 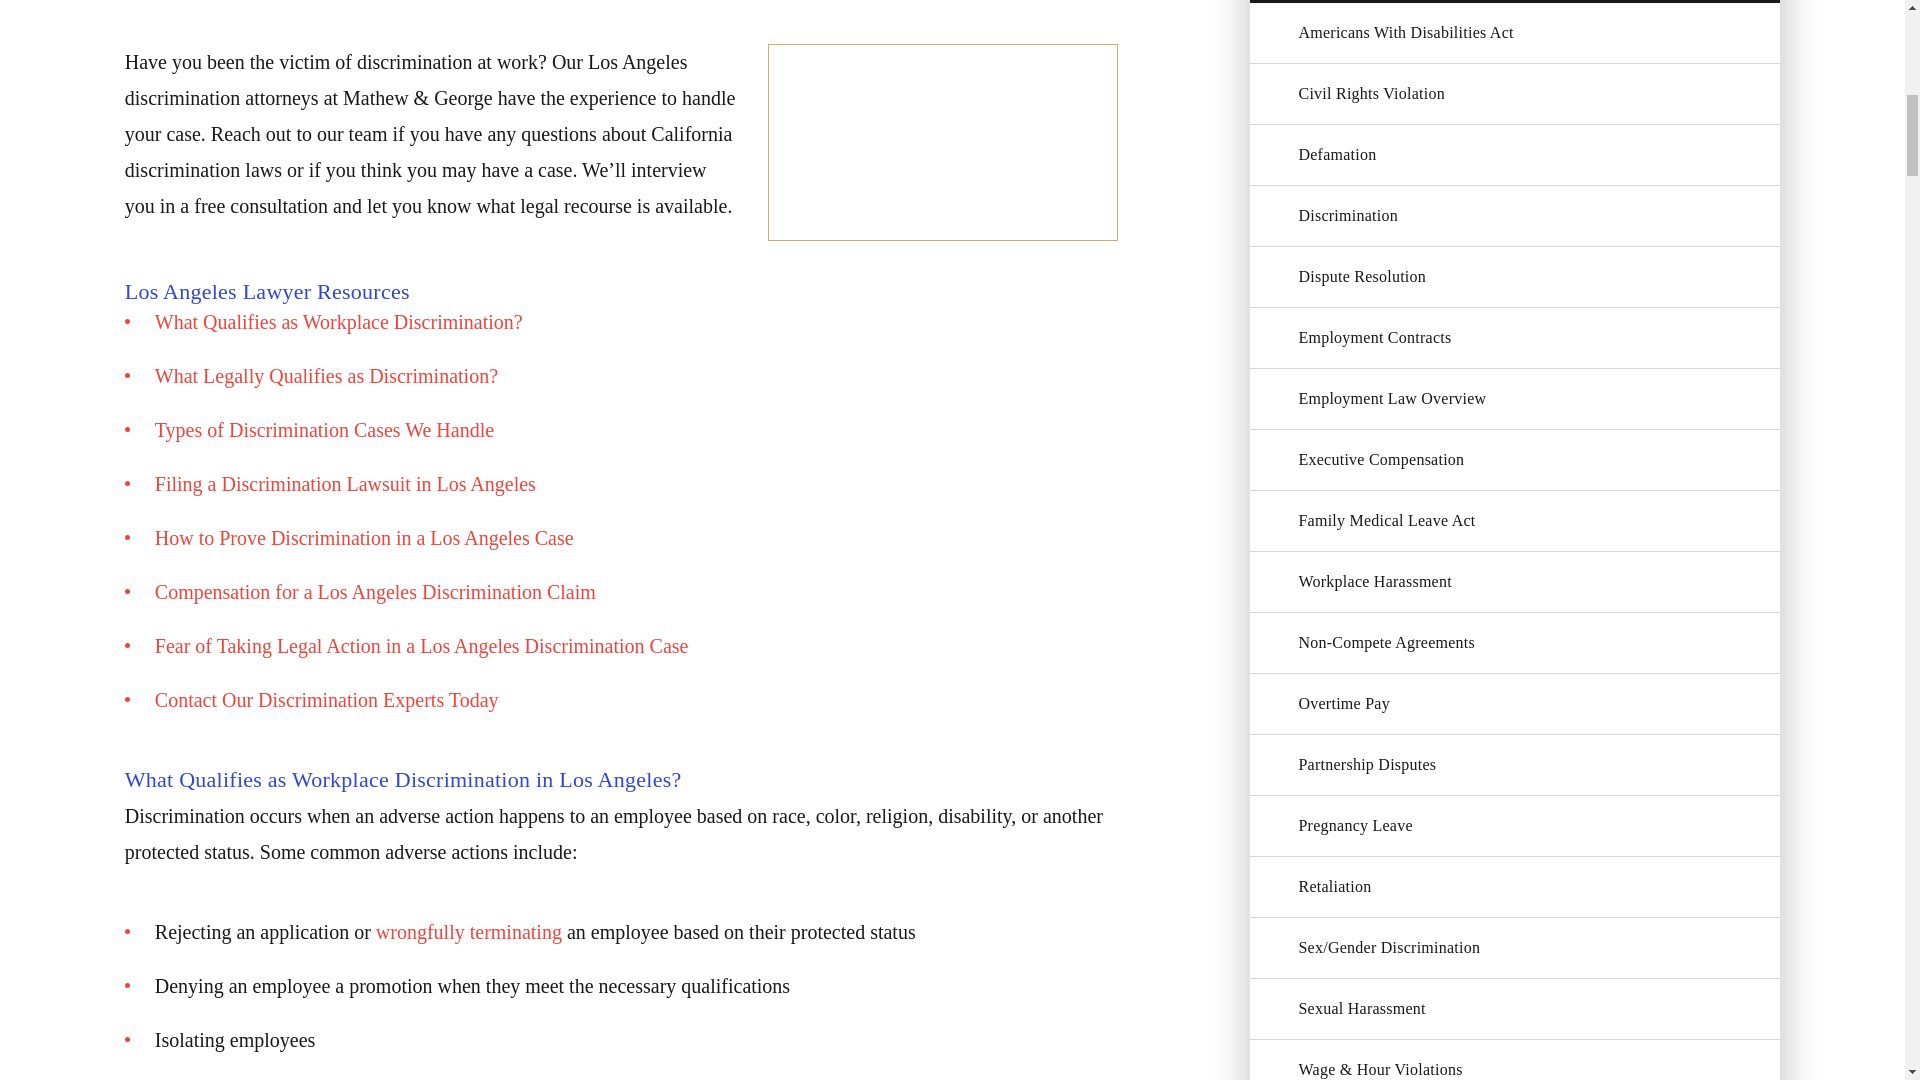 What do you see at coordinates (324, 430) in the screenshot?
I see `Types of Discrimination Cases We Handle` at bounding box center [324, 430].